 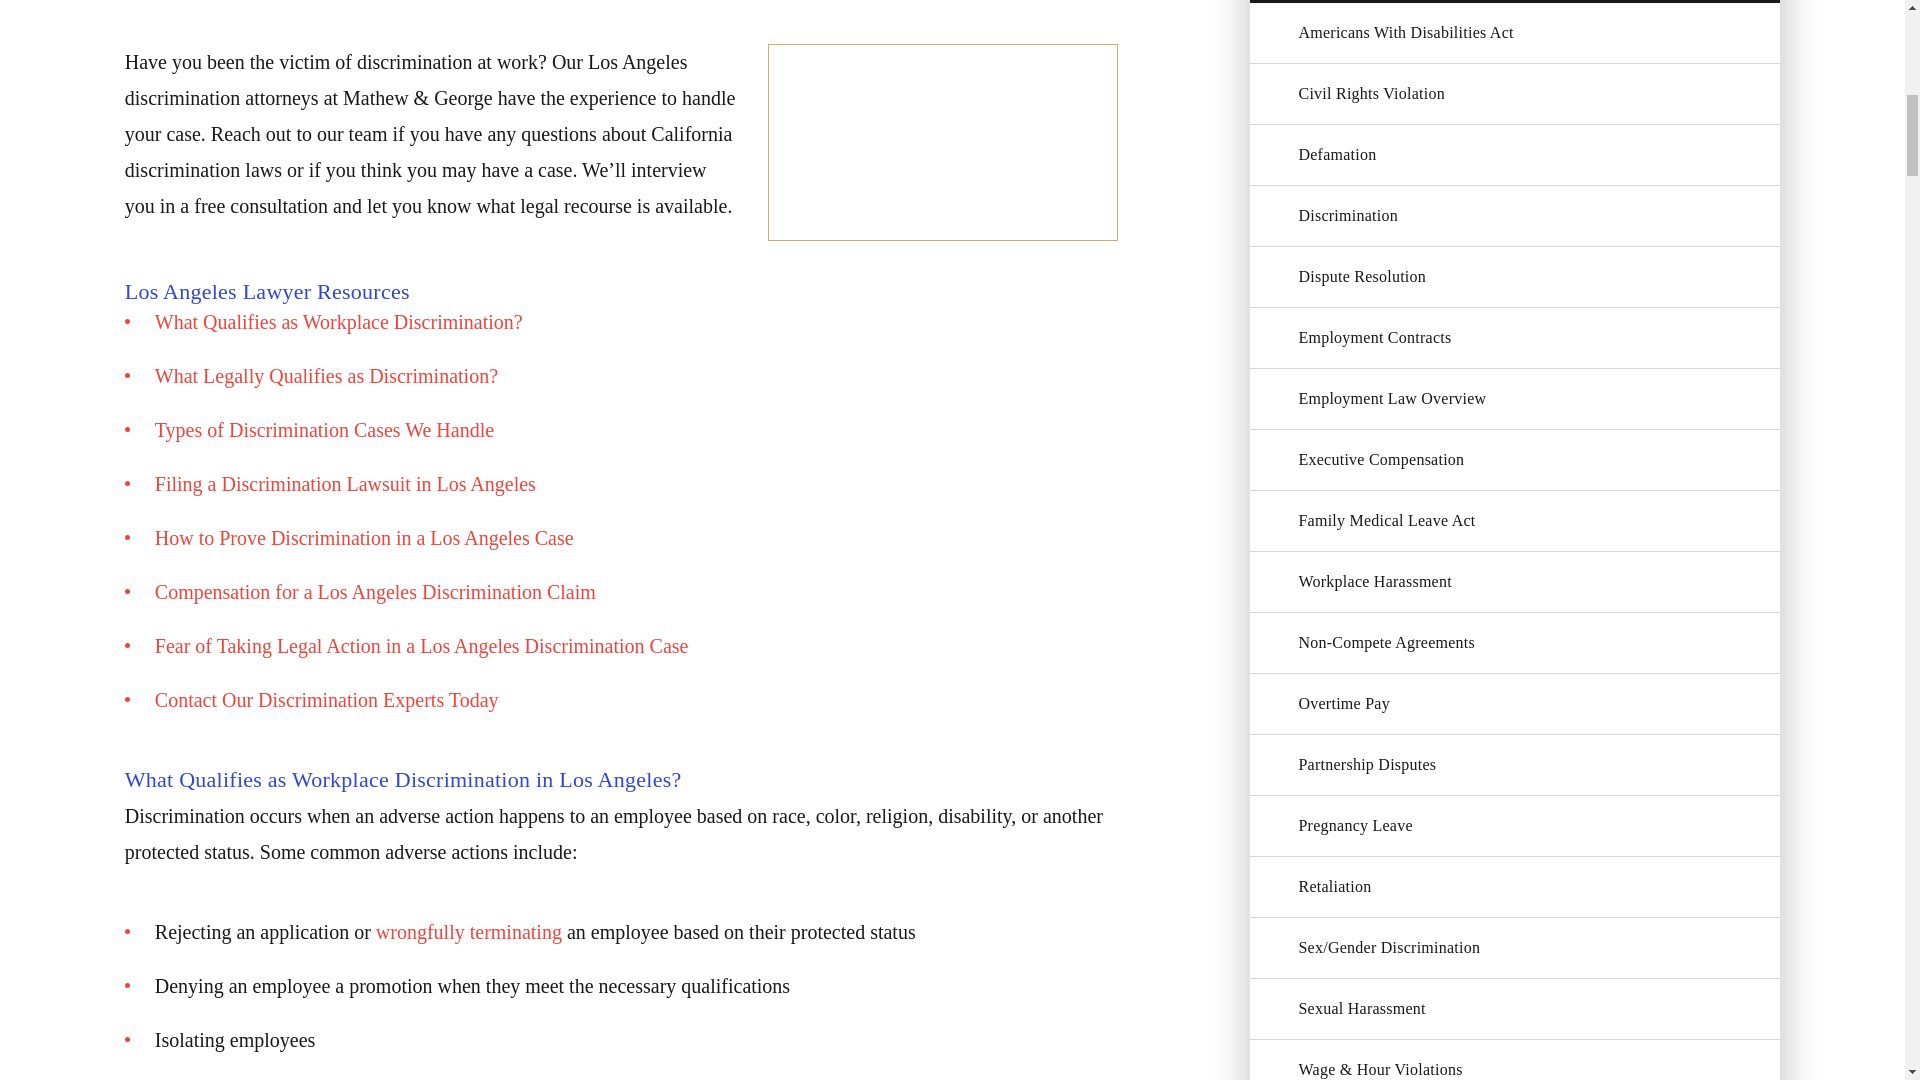 What do you see at coordinates (324, 430) in the screenshot?
I see `Types of Discrimination Cases We Handle` at bounding box center [324, 430].